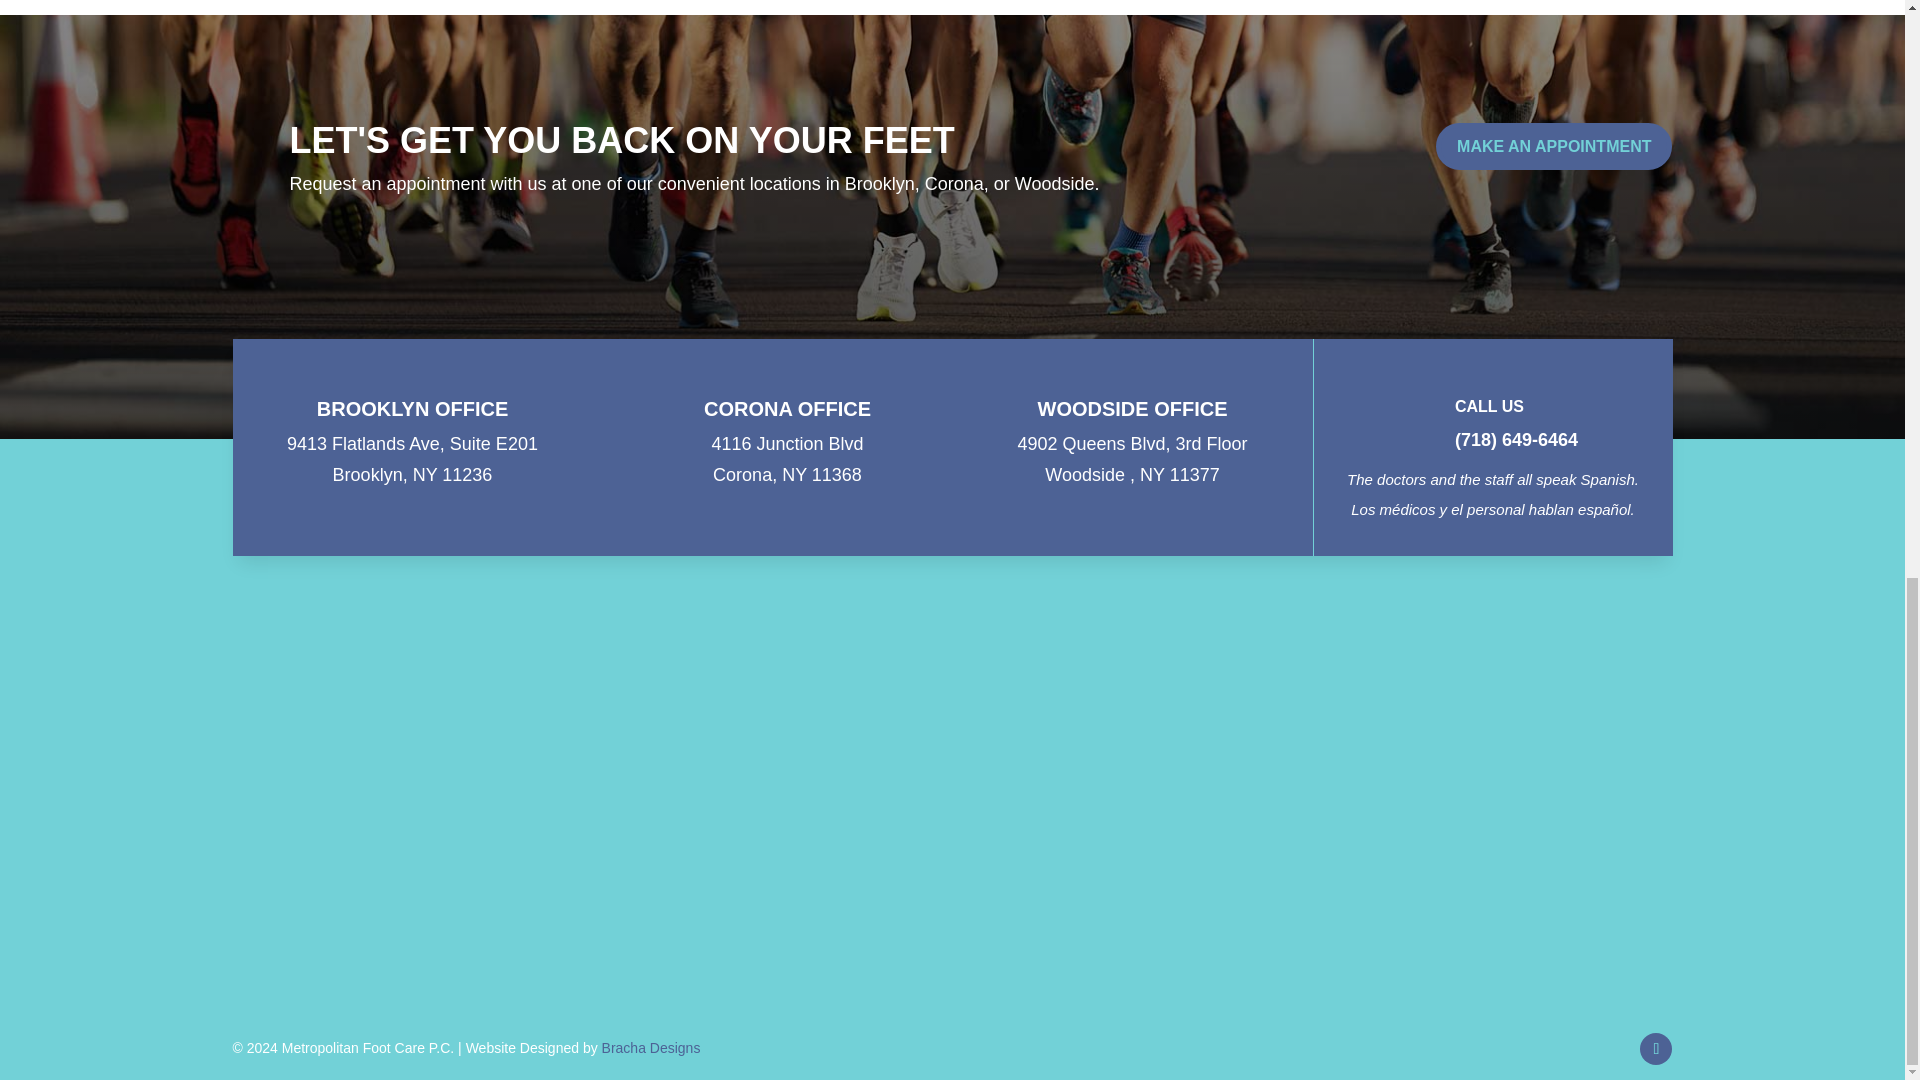 The height and width of the screenshot is (1080, 1920). What do you see at coordinates (1656, 1048) in the screenshot?
I see `Follow on Facebook` at bounding box center [1656, 1048].